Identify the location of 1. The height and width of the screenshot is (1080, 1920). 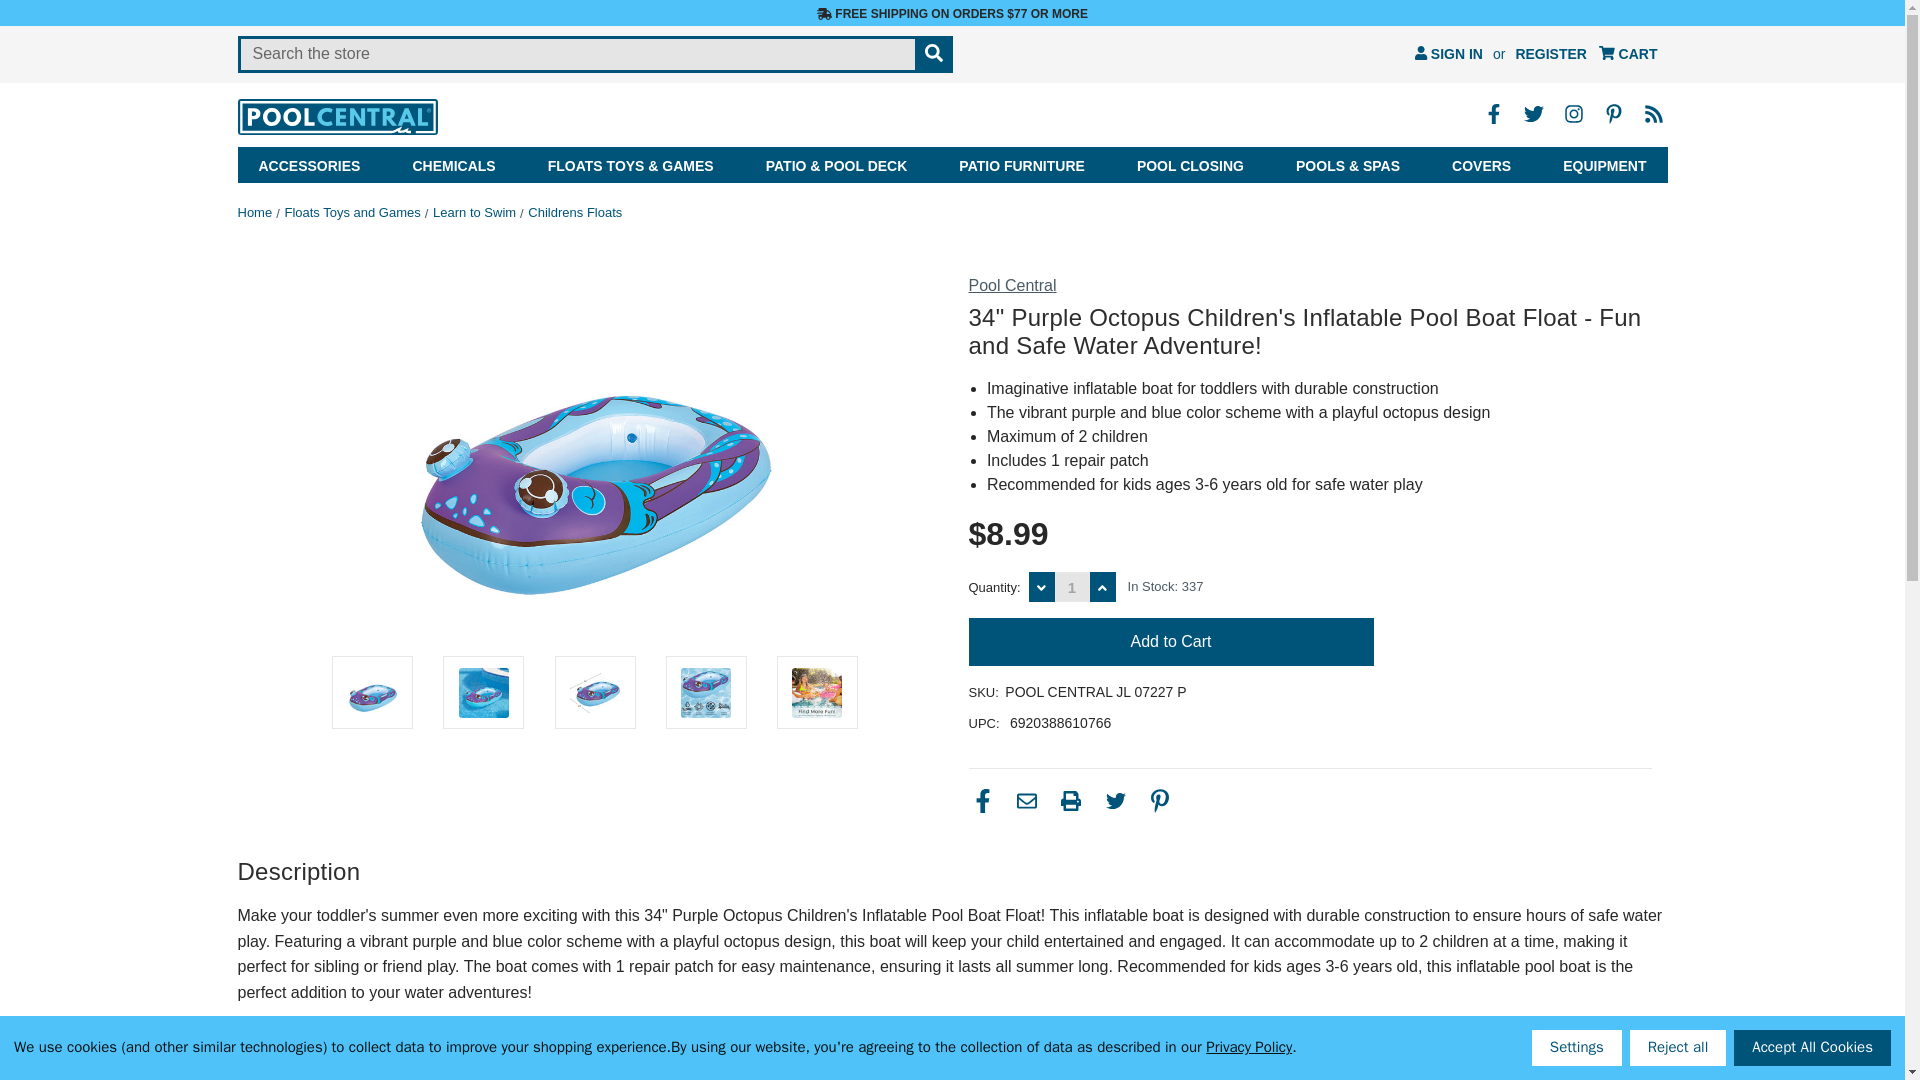
(1072, 586).